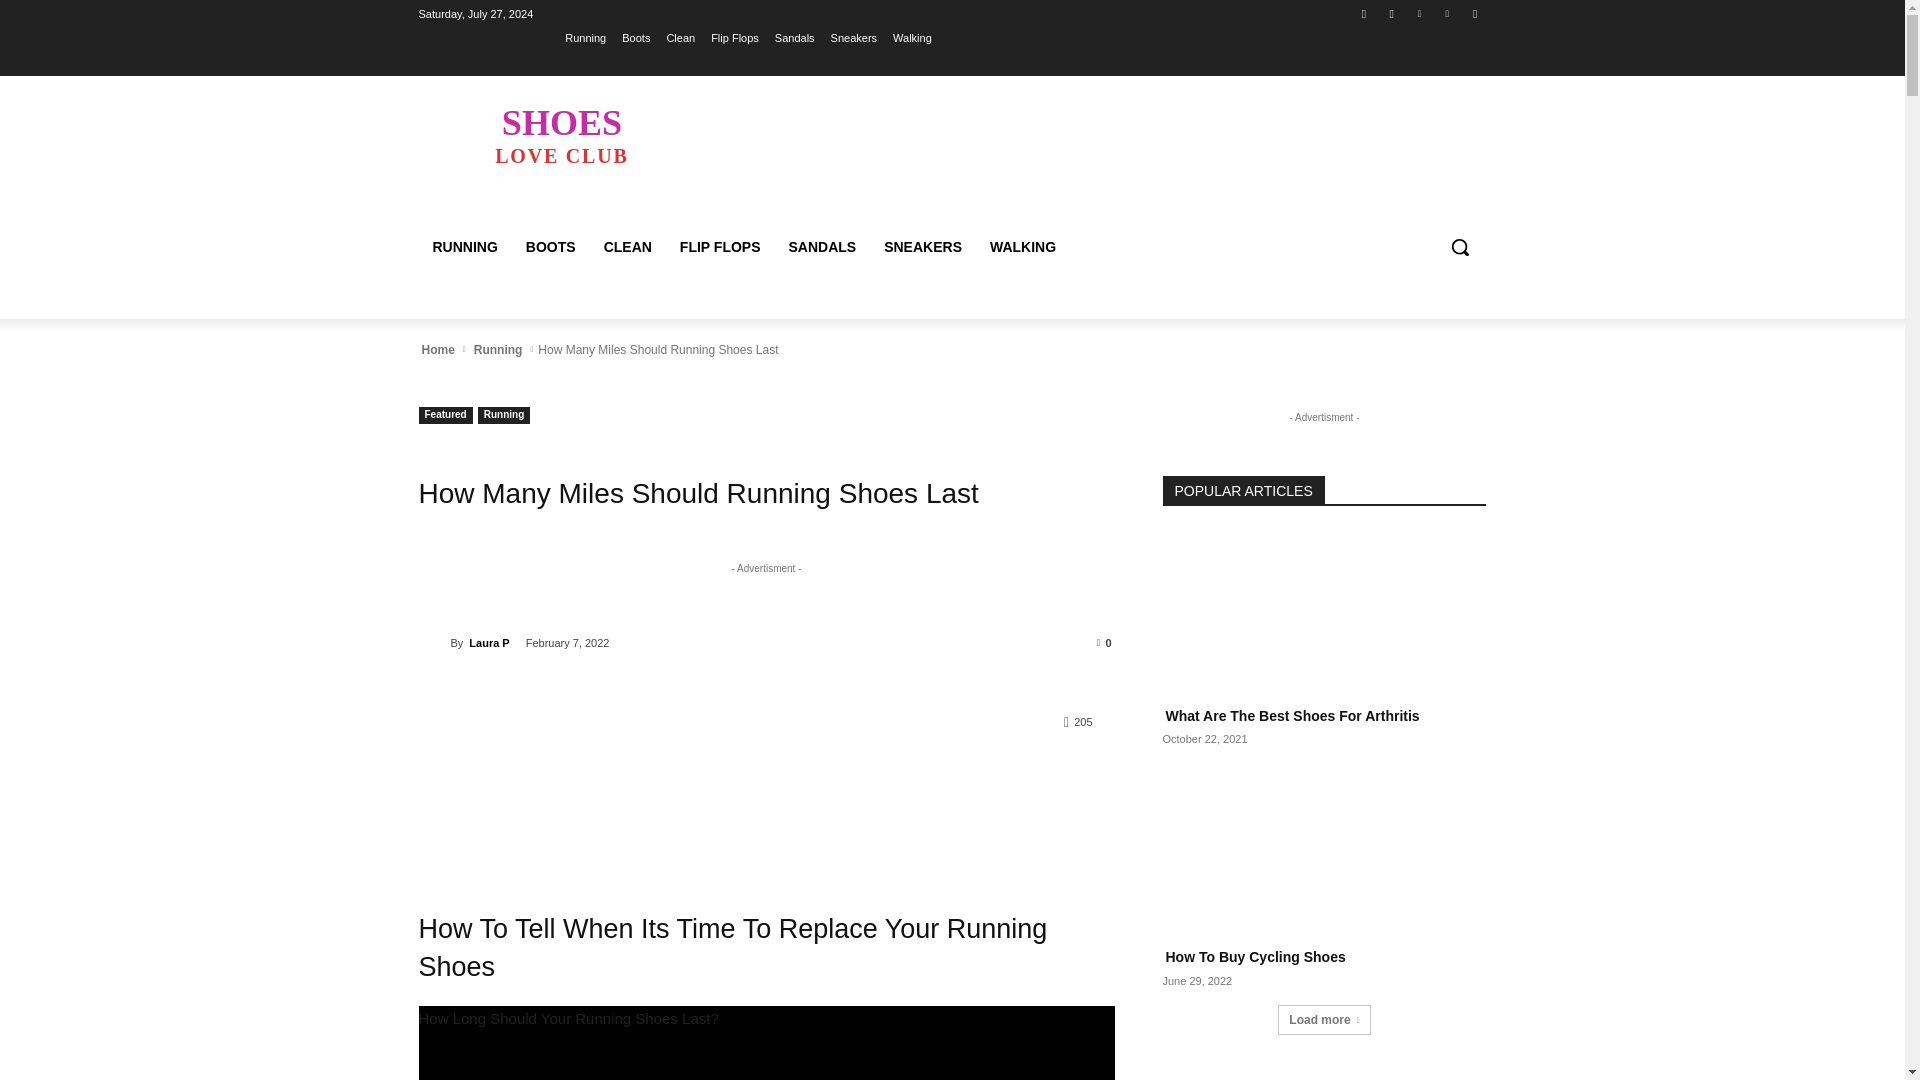 The height and width of the screenshot is (1080, 1920). Describe the element at coordinates (504, 416) in the screenshot. I see `Running` at that location.